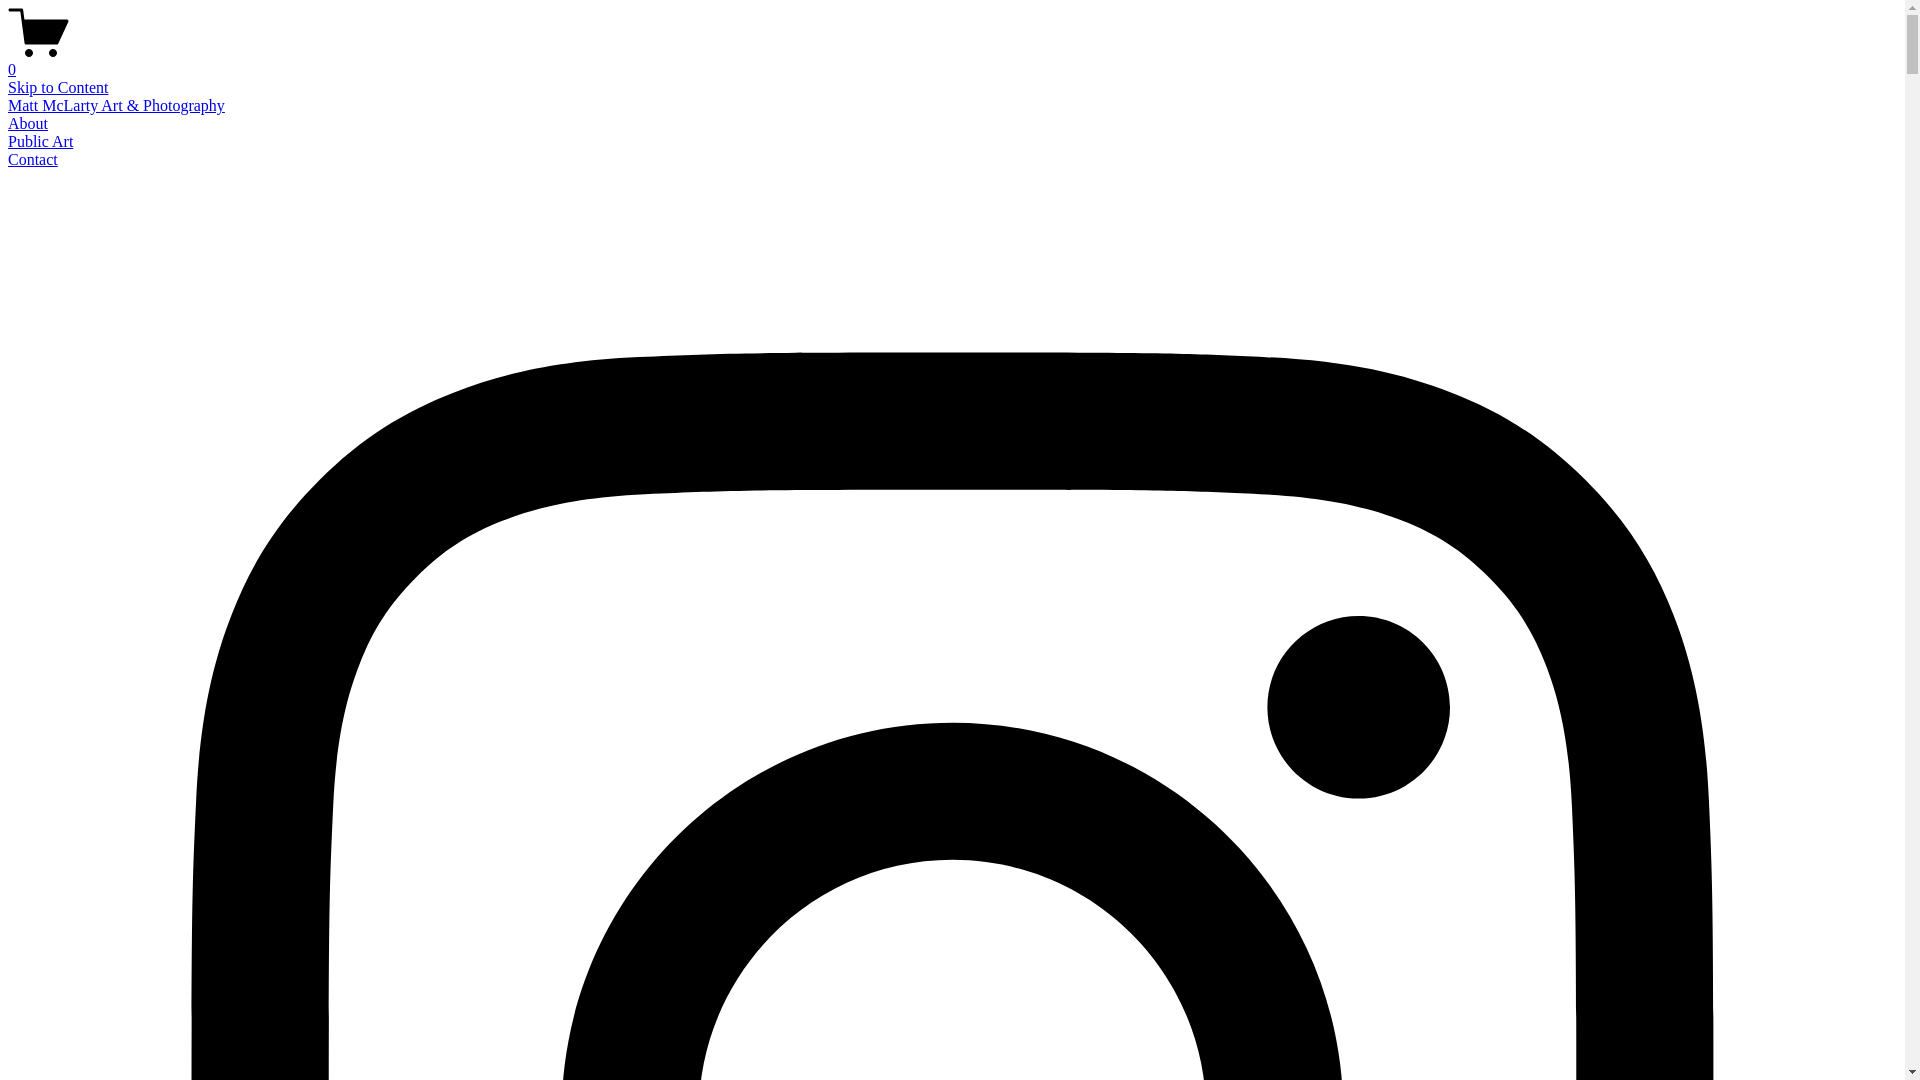  What do you see at coordinates (58, 88) in the screenshot?
I see `Skip to Content` at bounding box center [58, 88].